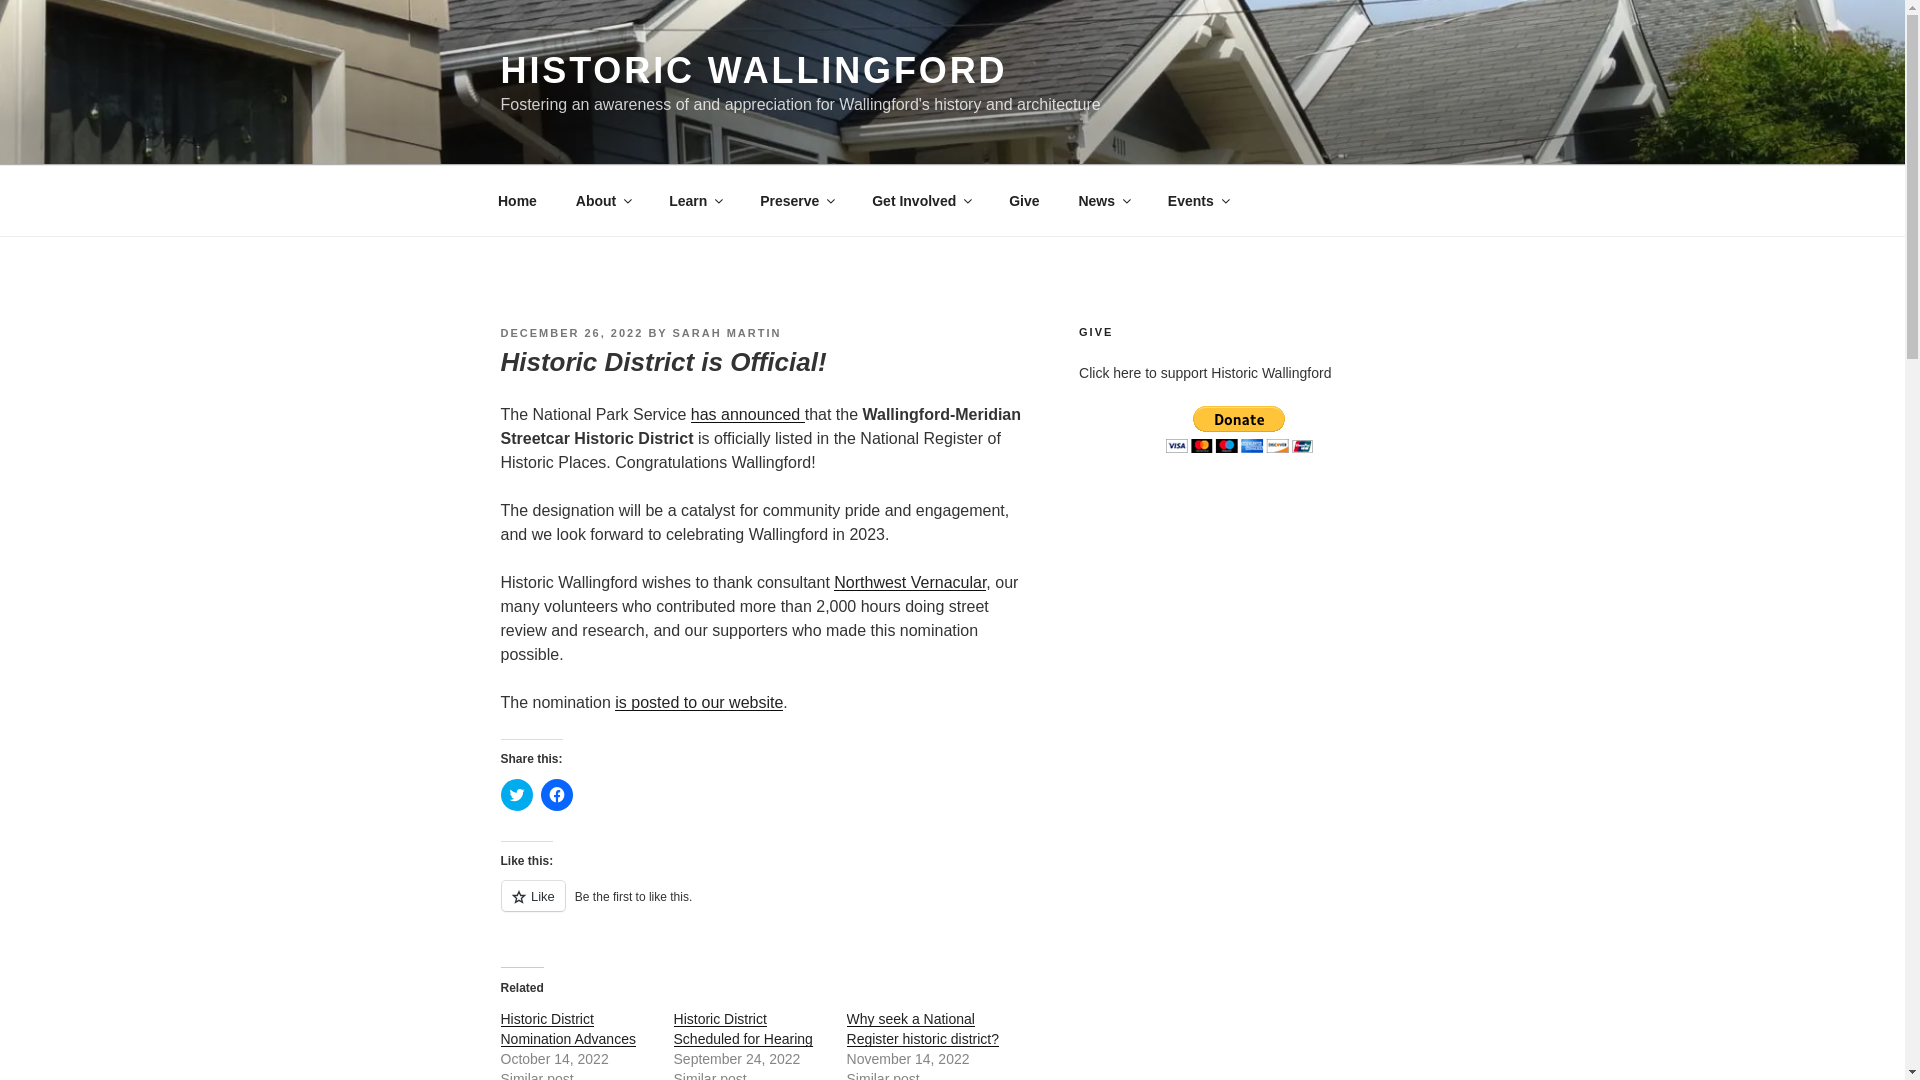  Describe the element at coordinates (761, 908) in the screenshot. I see `Like or Reblog` at that location.